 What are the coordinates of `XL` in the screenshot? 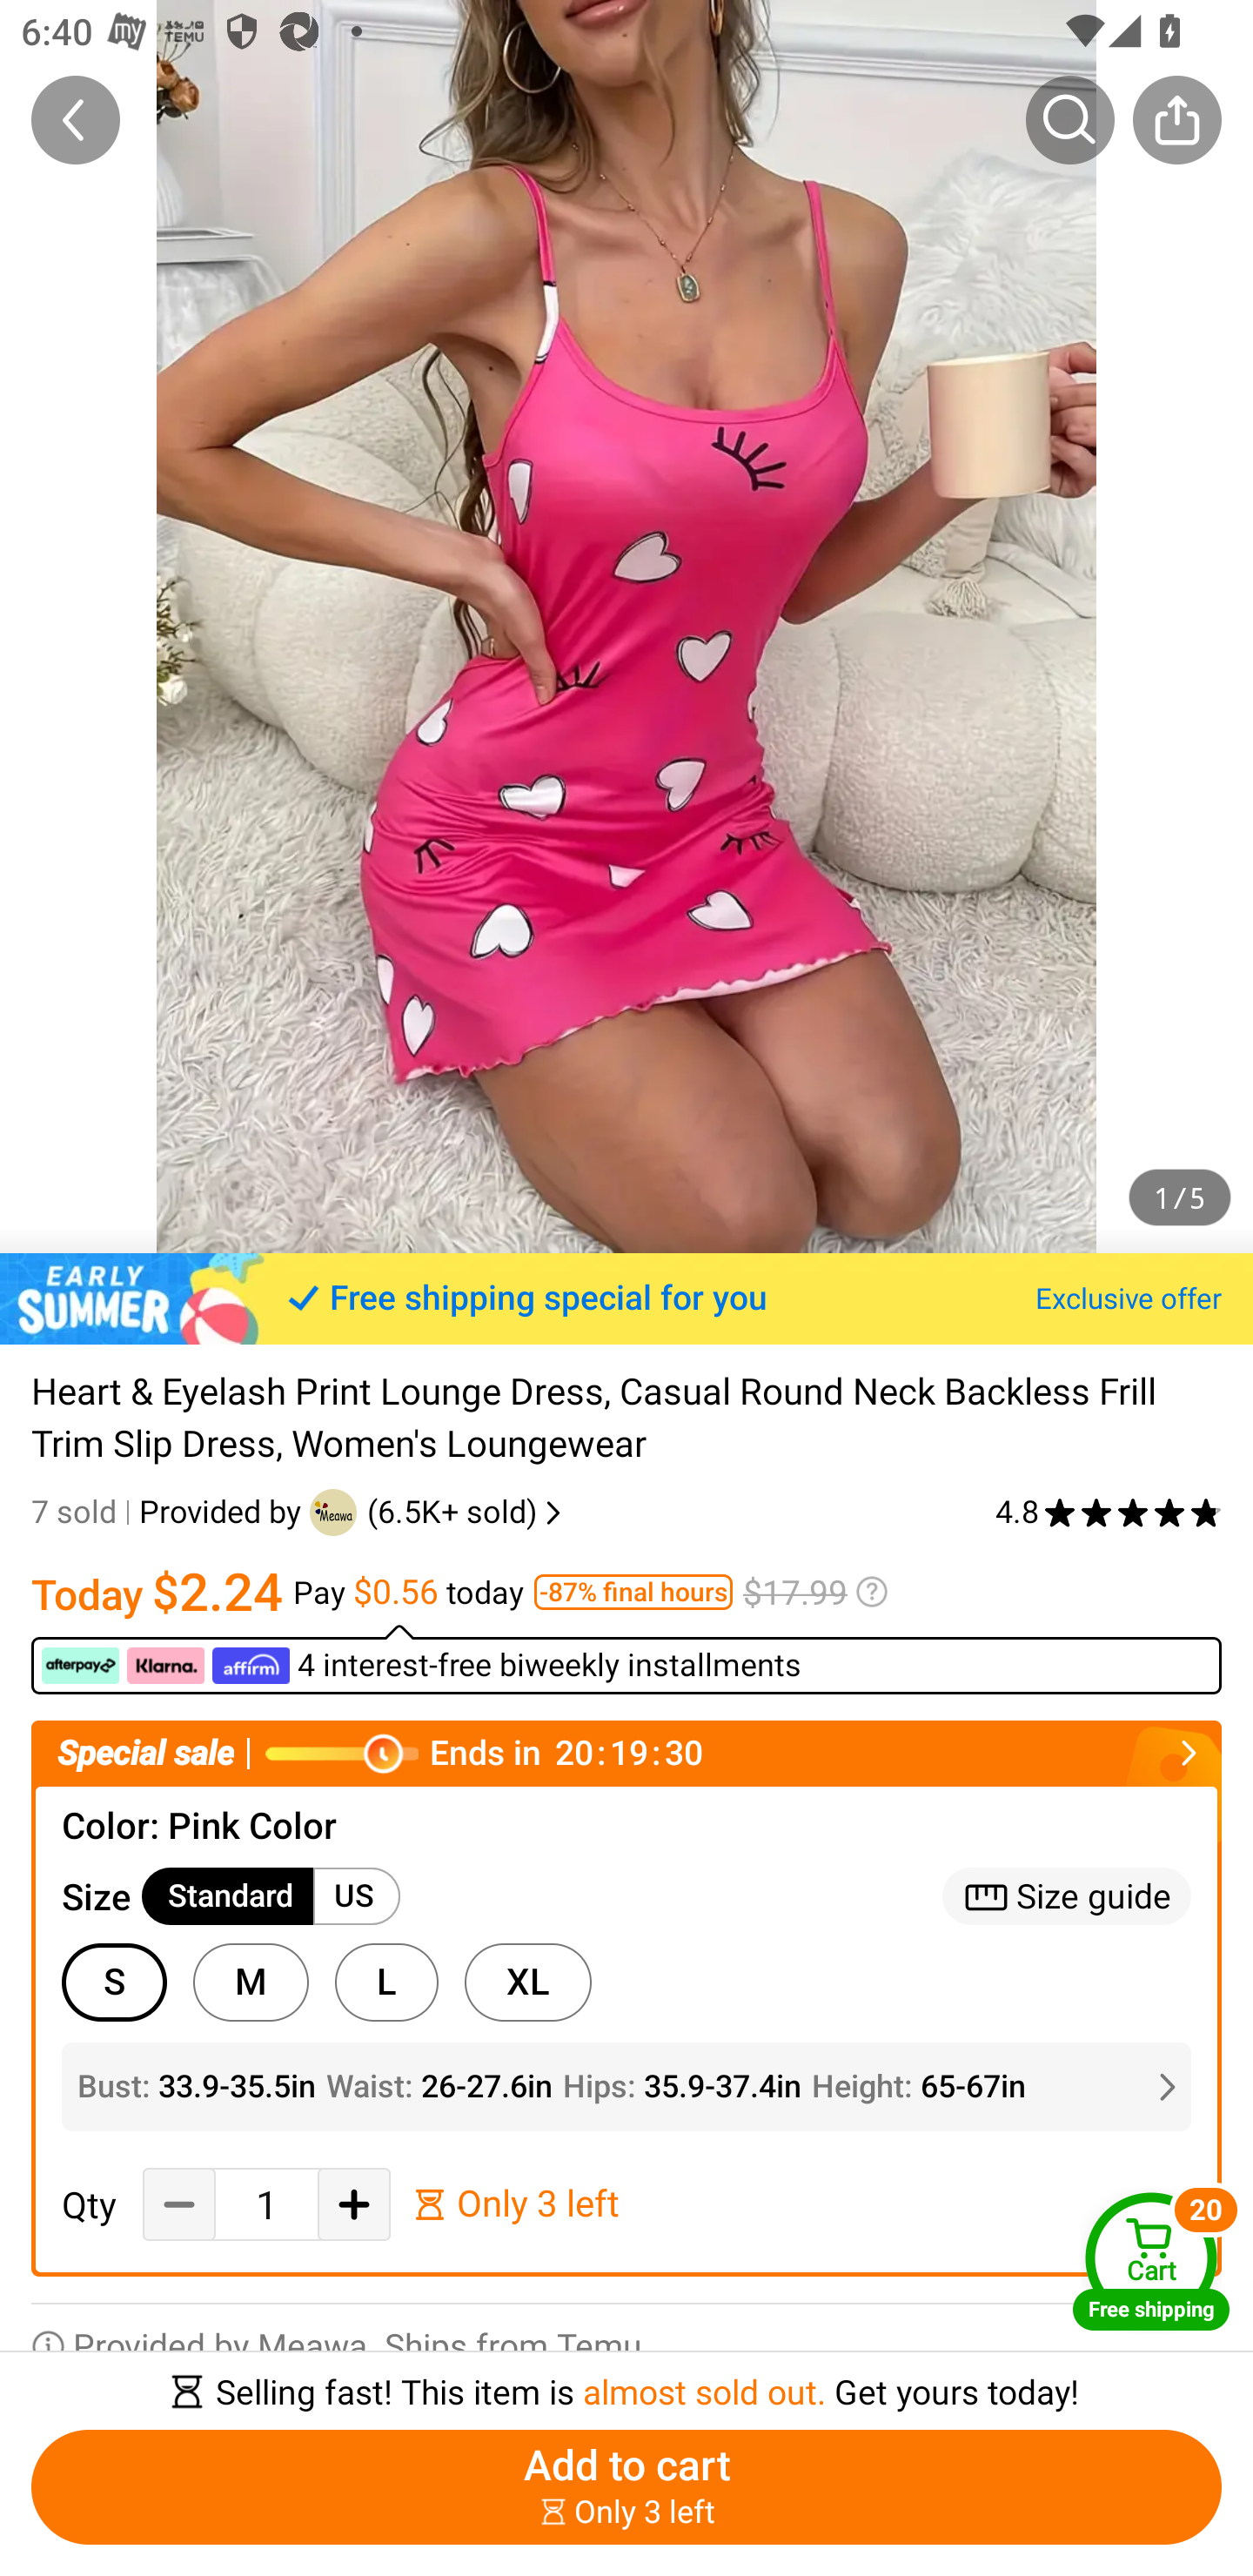 It's located at (527, 1982).